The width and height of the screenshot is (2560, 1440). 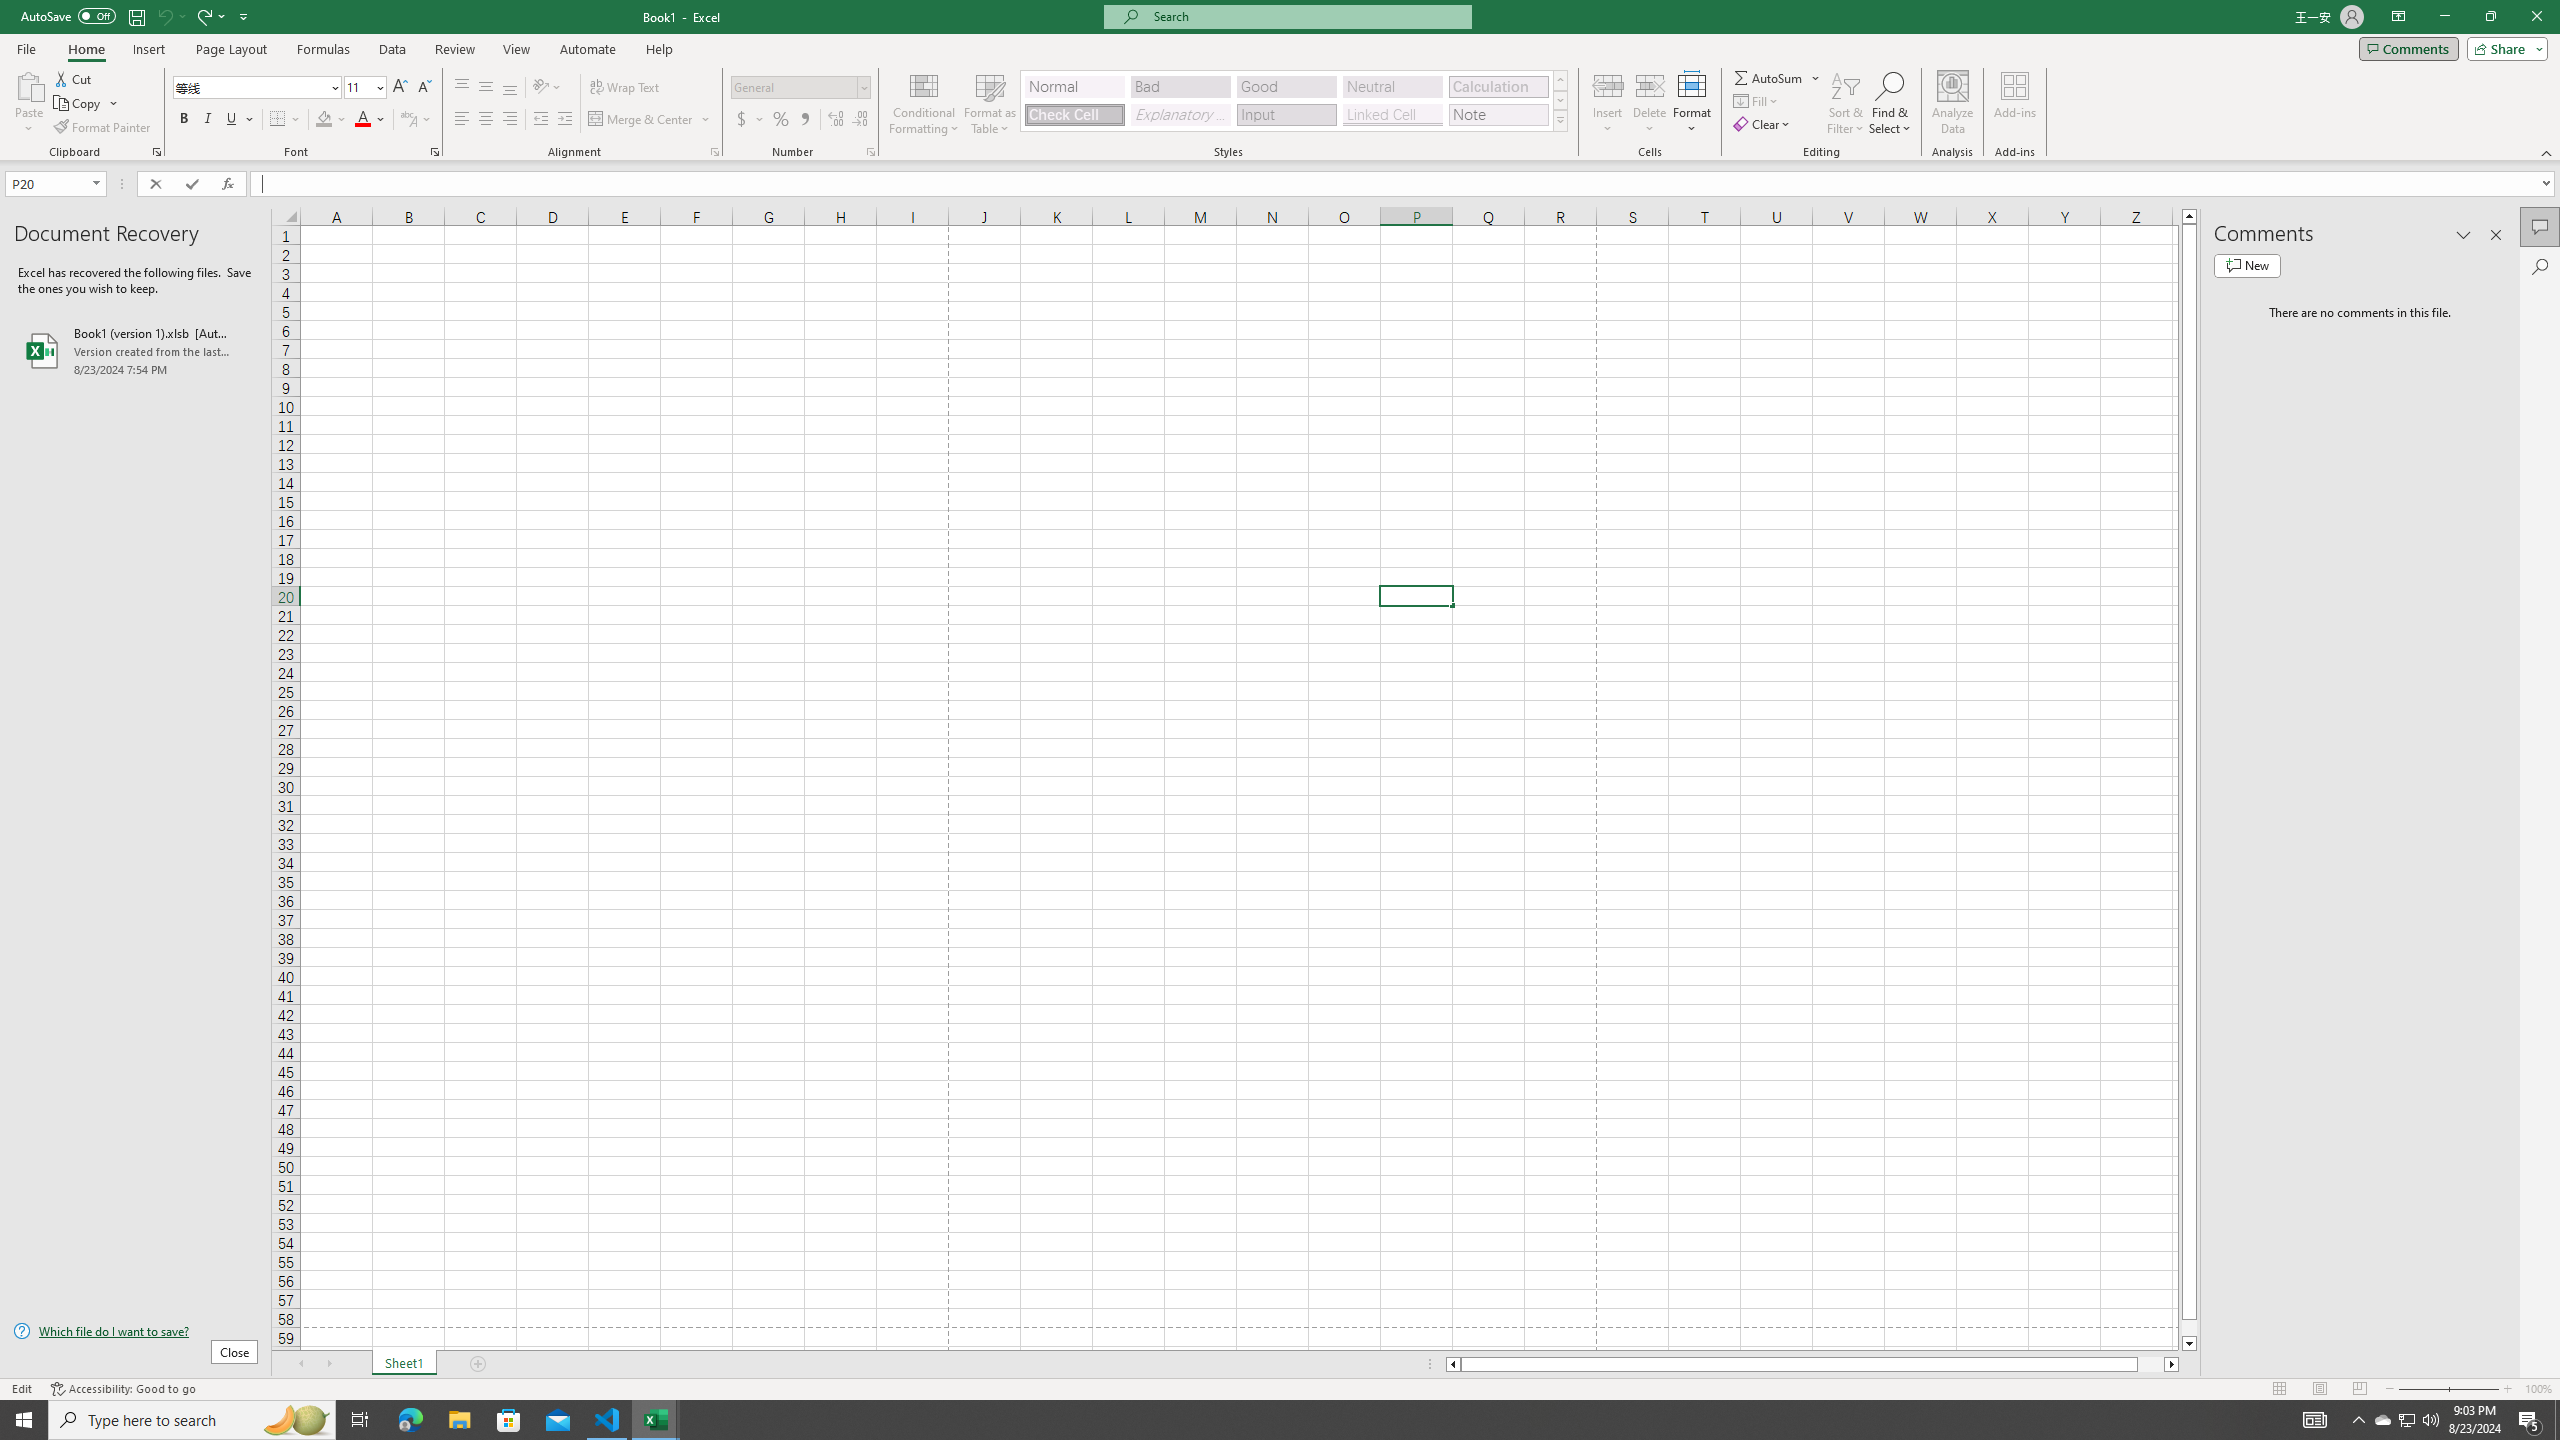 What do you see at coordinates (232, 120) in the screenshot?
I see `Underline` at bounding box center [232, 120].